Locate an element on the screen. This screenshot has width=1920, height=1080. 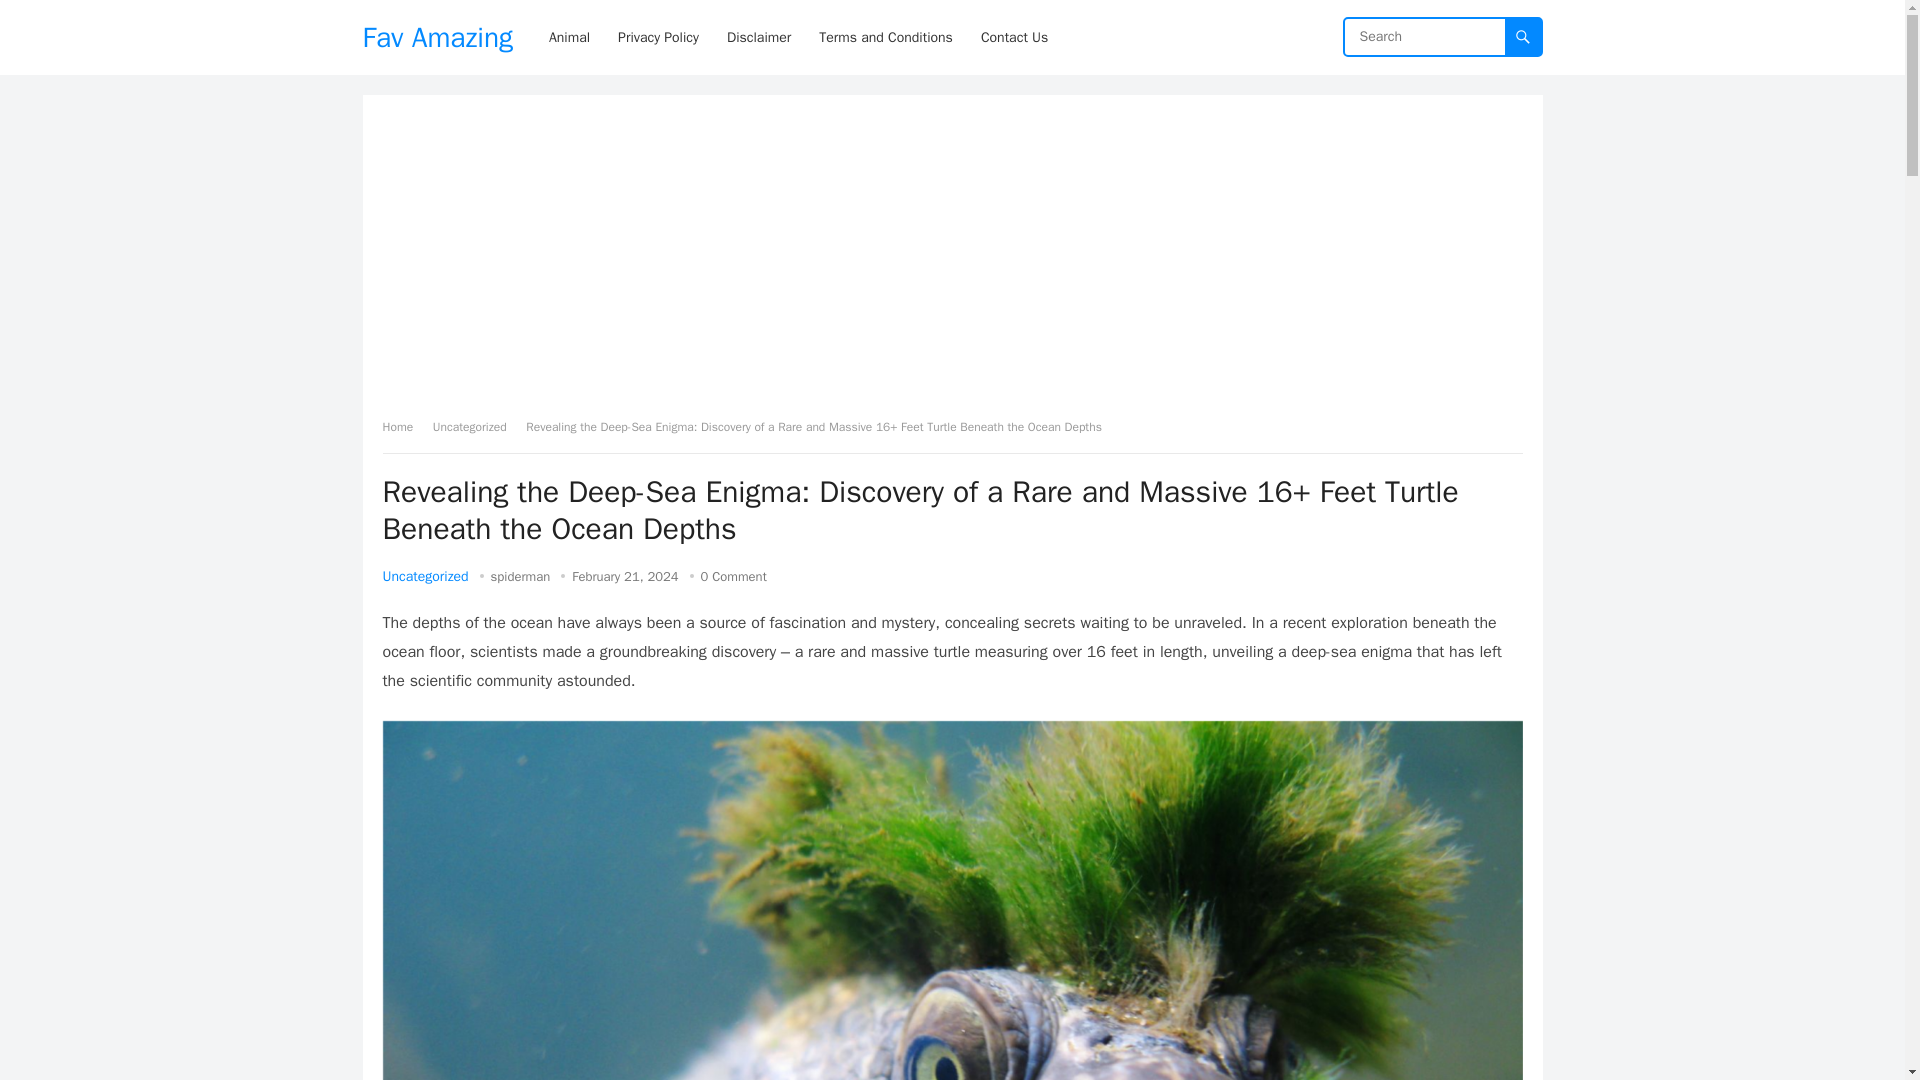
Disclaimer is located at coordinates (758, 37).